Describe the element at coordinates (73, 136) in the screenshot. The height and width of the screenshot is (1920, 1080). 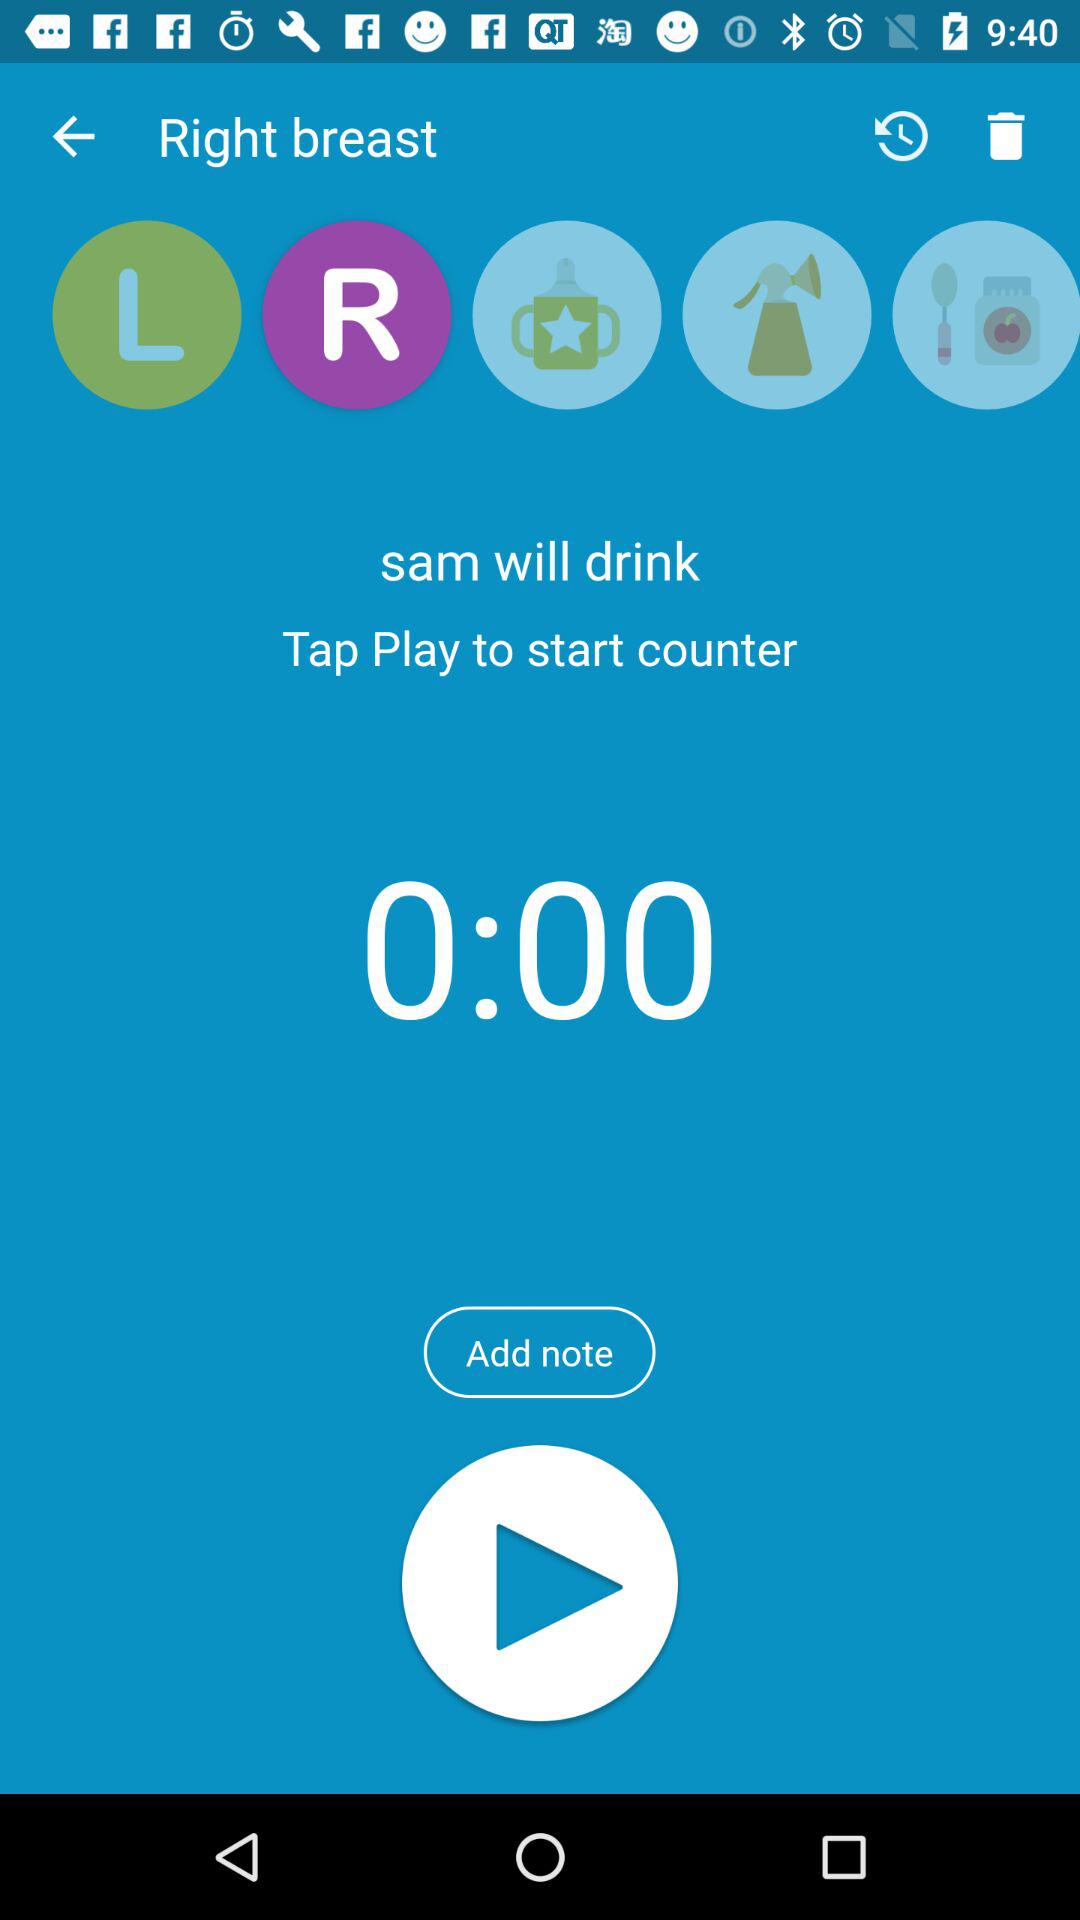
I see `click the app to the left of the right breast item` at that location.